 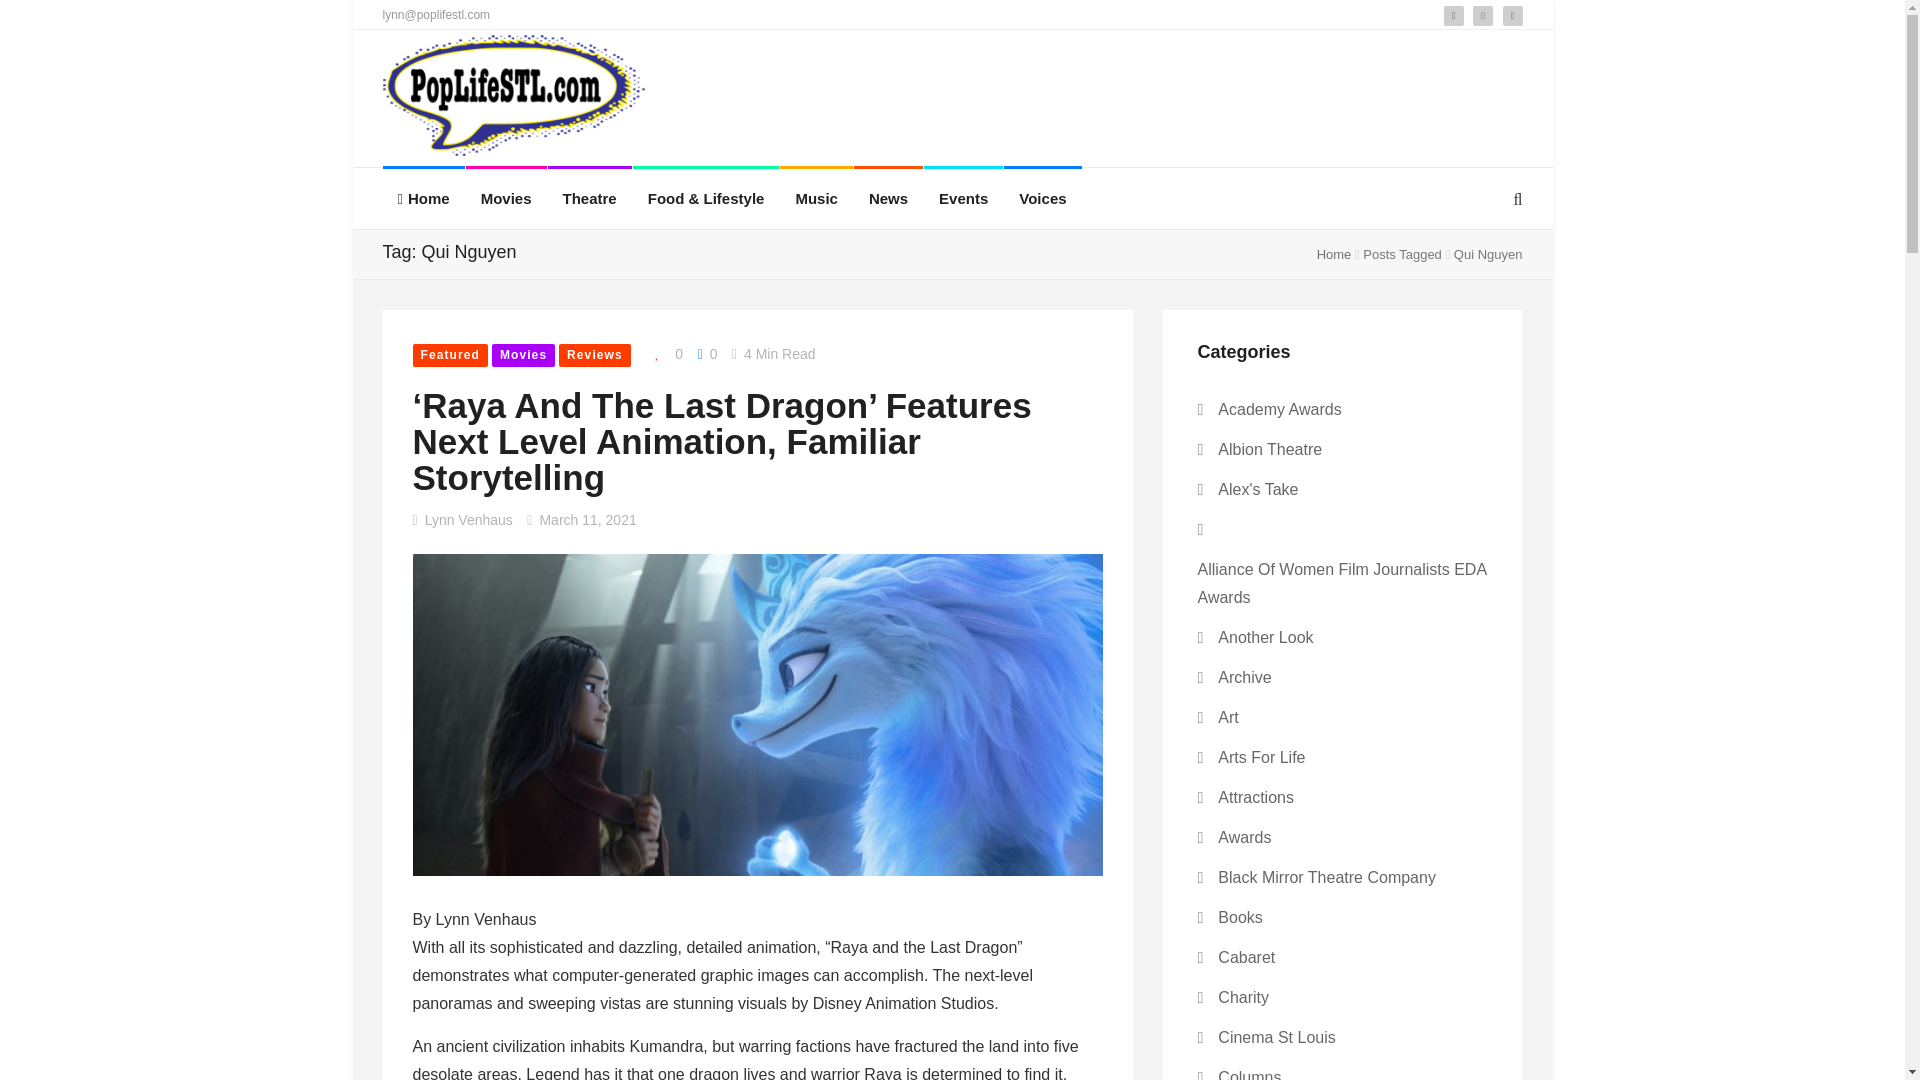 I want to click on Albion Theatre, so click(x=1270, y=449).